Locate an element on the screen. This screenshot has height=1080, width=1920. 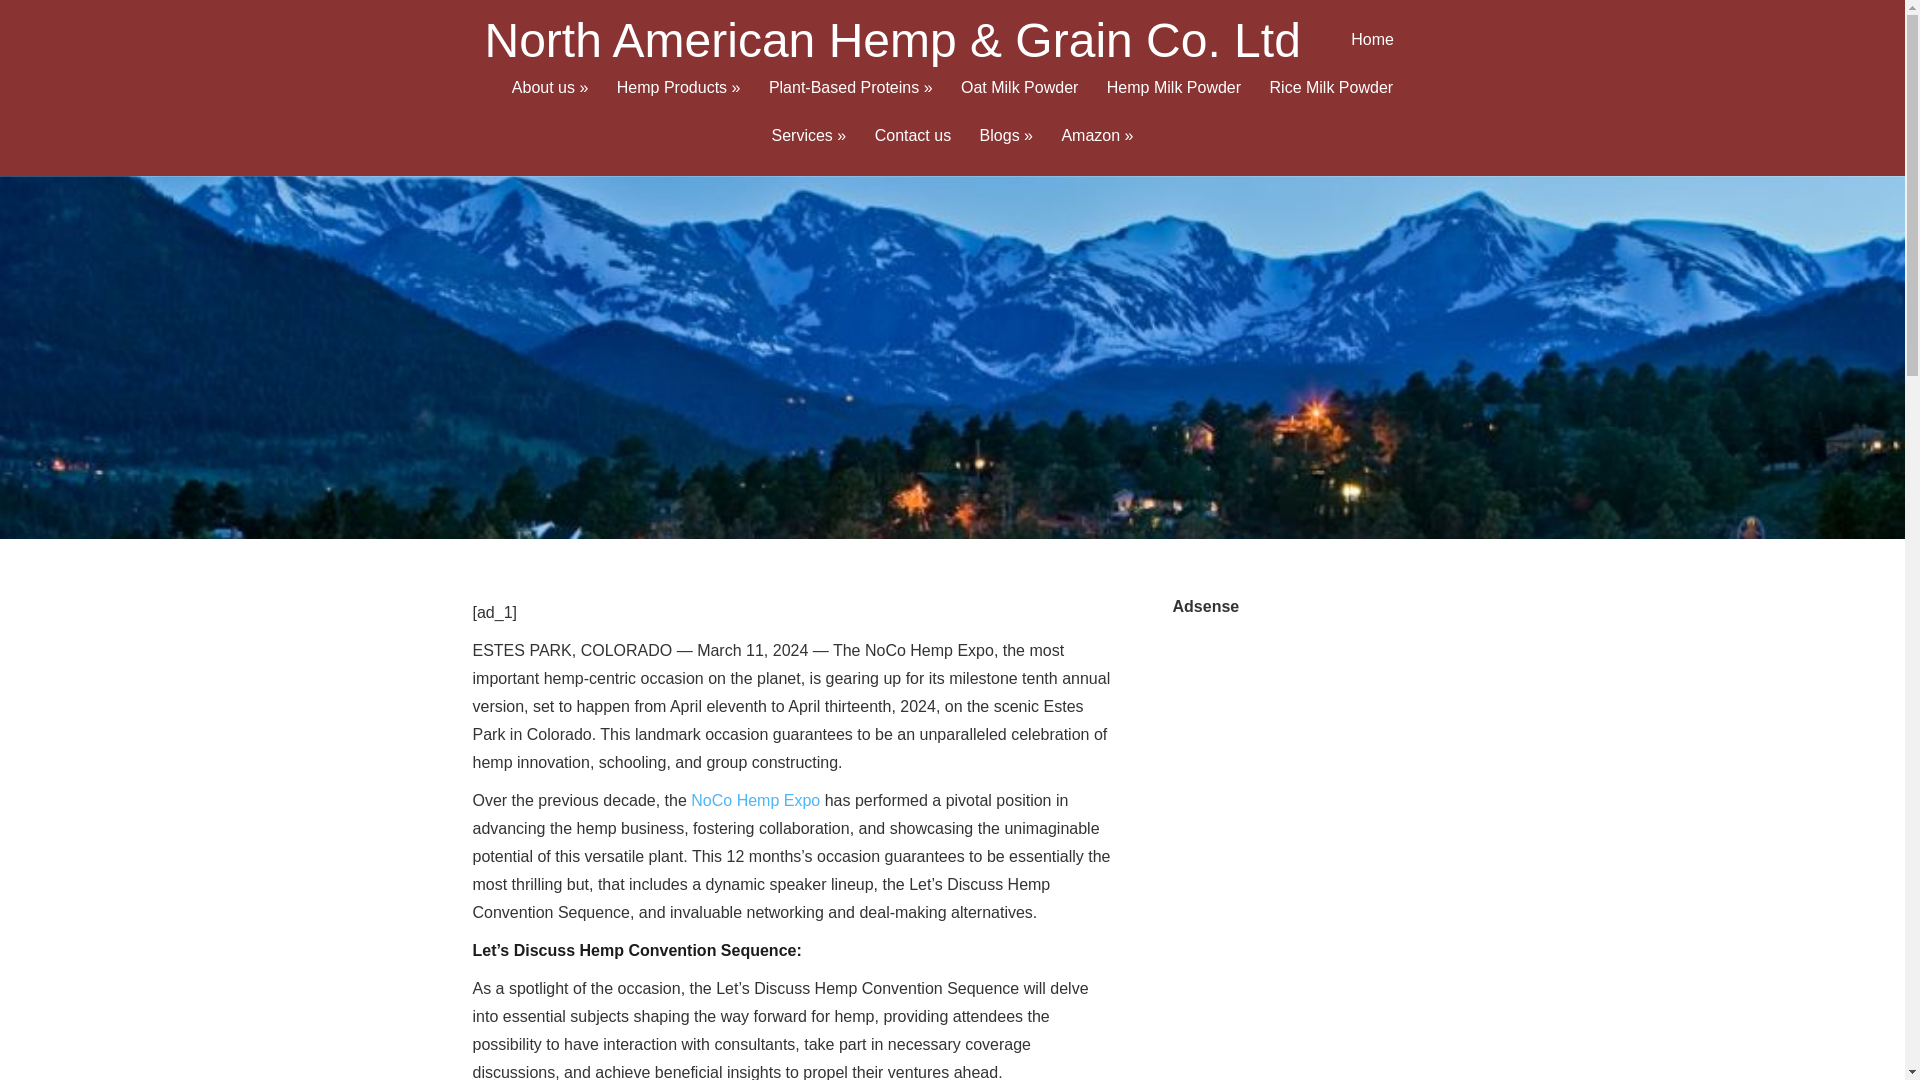
About us is located at coordinates (550, 104).